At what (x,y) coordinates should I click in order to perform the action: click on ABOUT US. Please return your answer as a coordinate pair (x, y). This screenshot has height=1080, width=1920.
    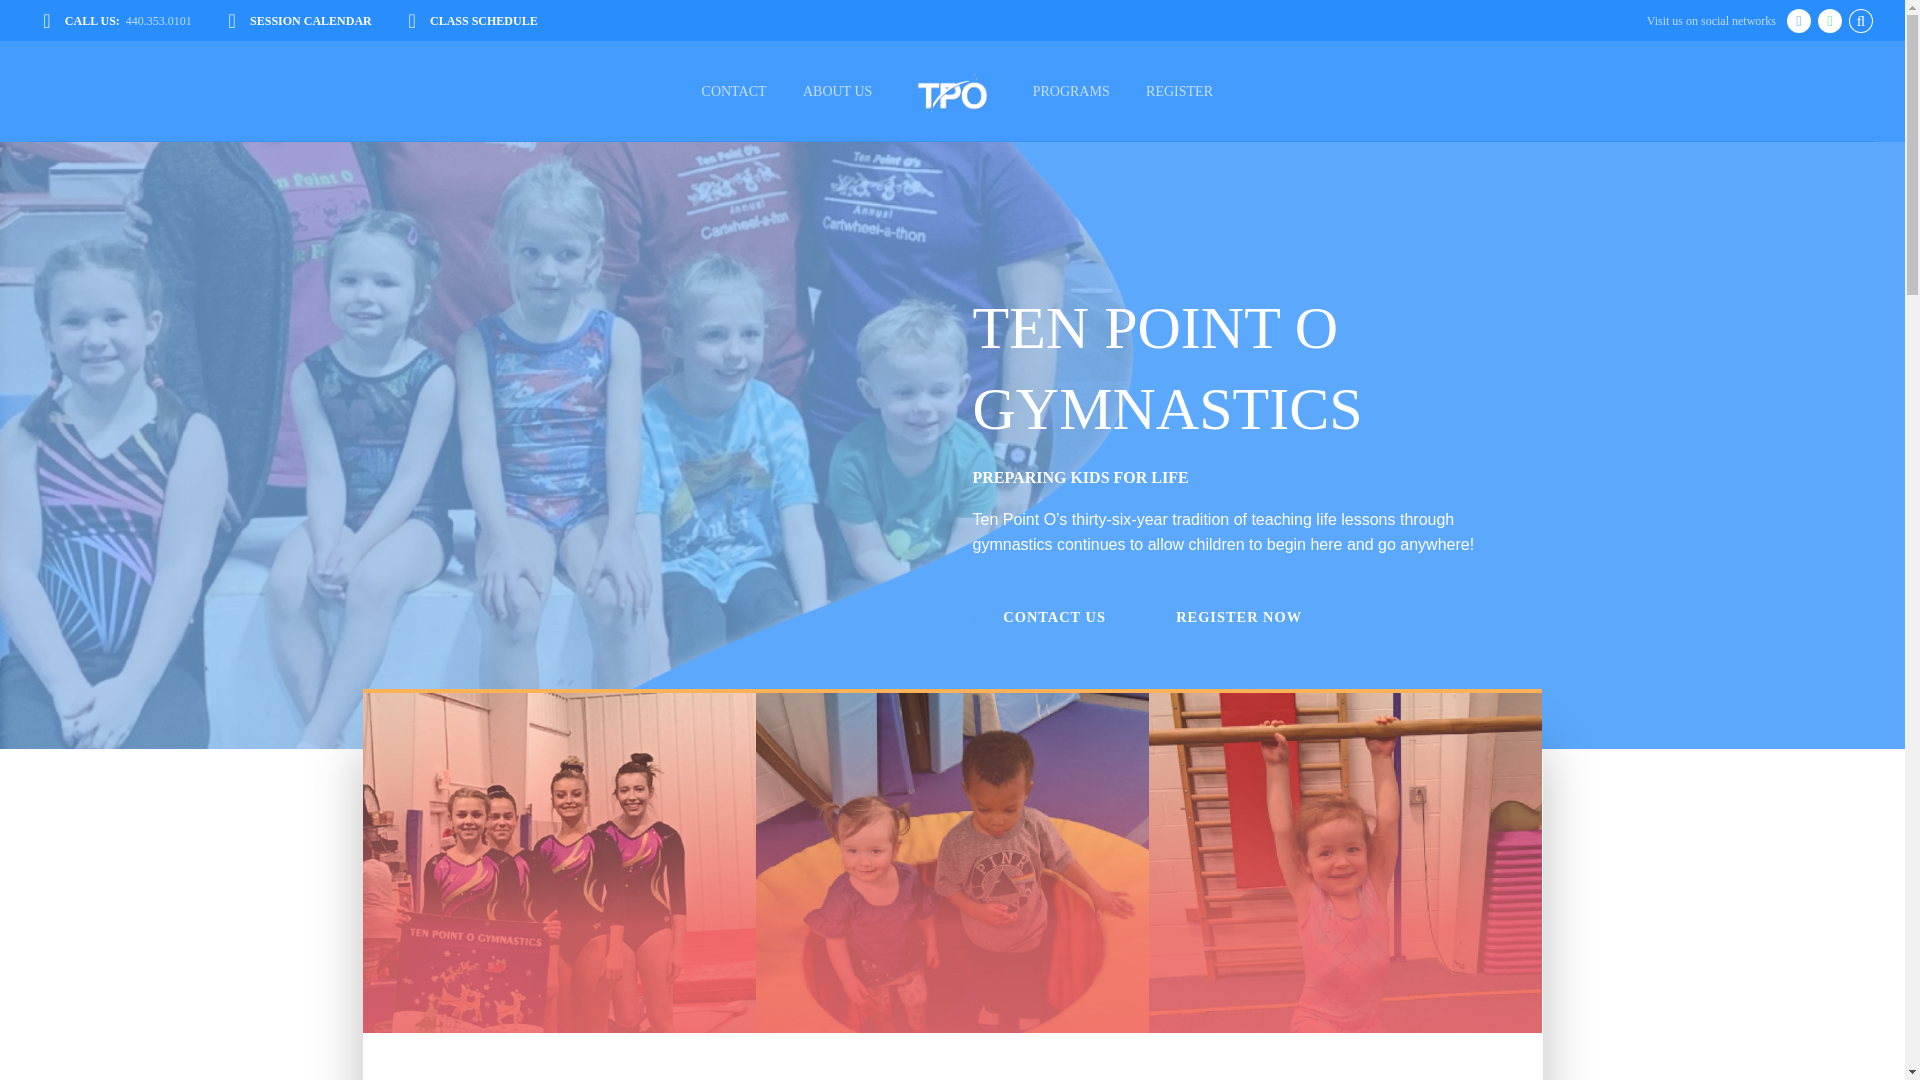
    Looking at the image, I should click on (838, 92).